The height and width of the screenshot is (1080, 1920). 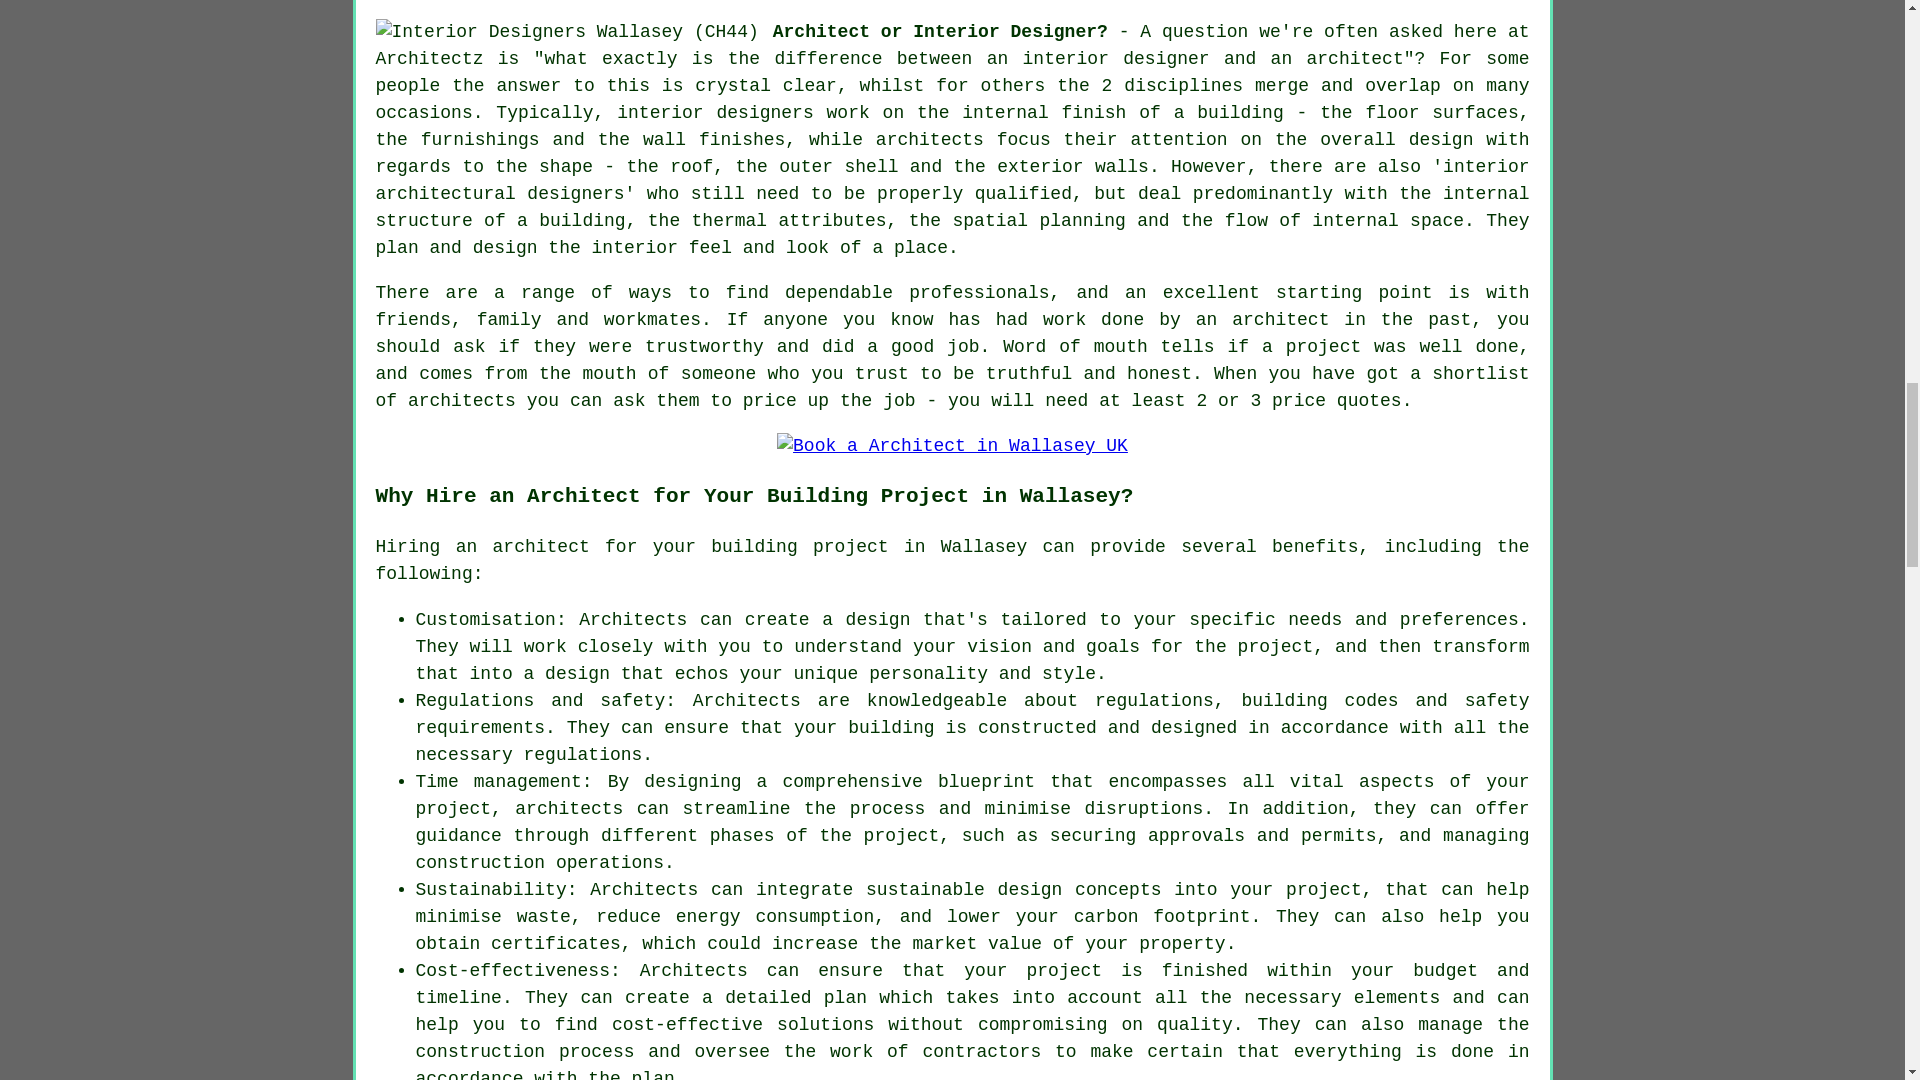 I want to click on Book a Architect in Wallasey UK, so click(x=952, y=446).